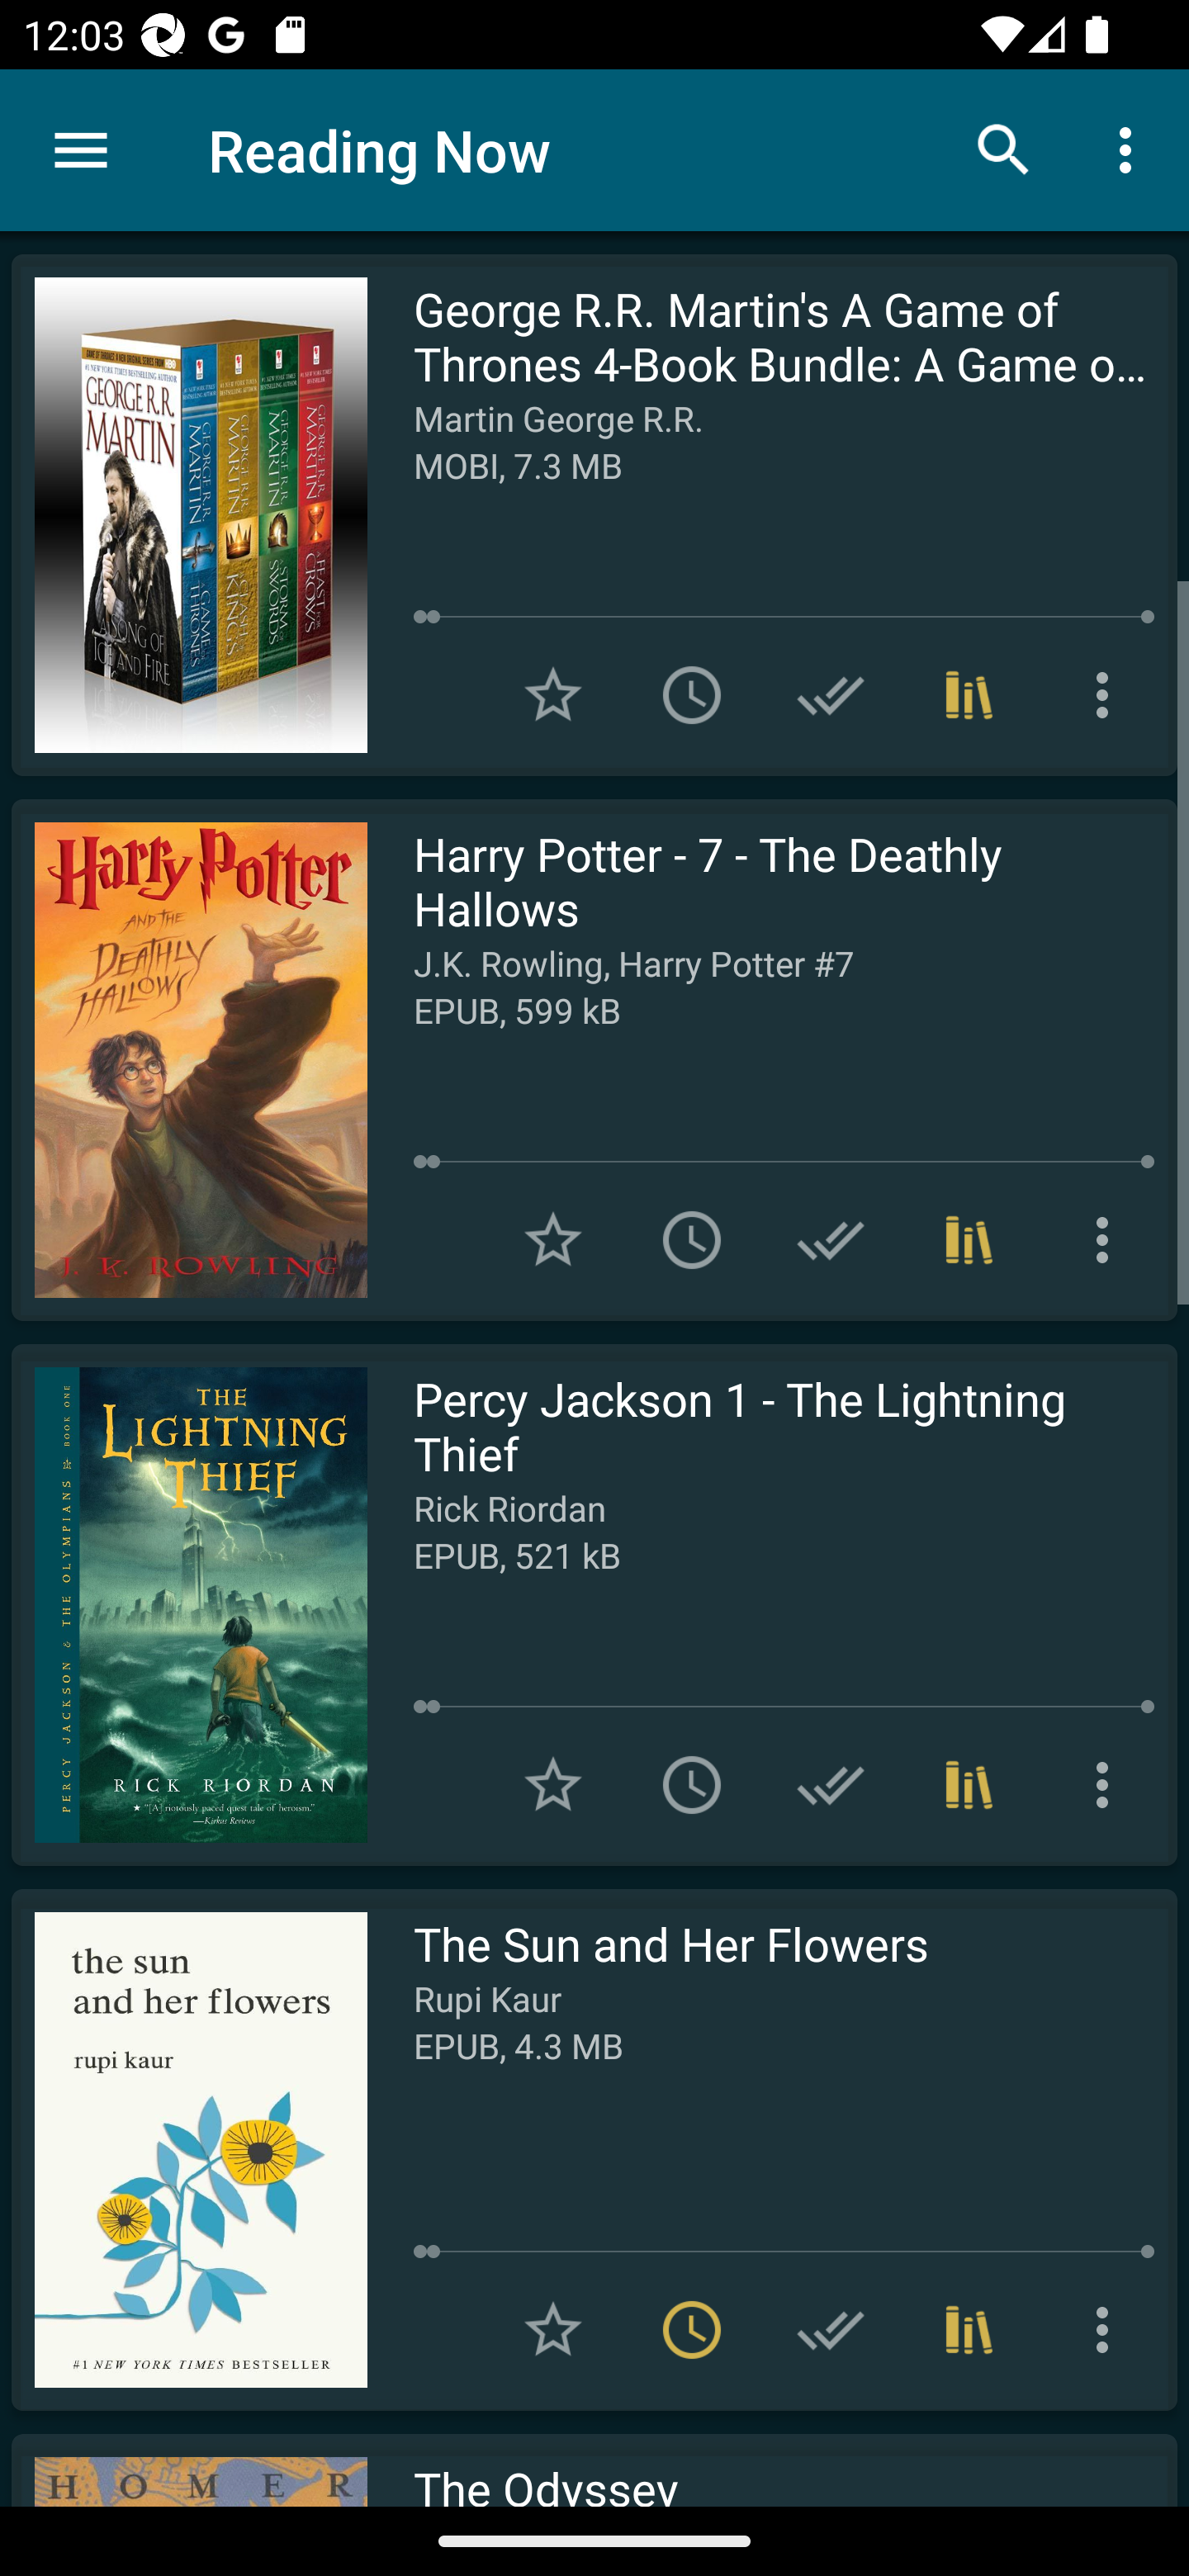 Image resolution: width=1189 pixels, height=2576 pixels. I want to click on More options, so click(1108, 695).